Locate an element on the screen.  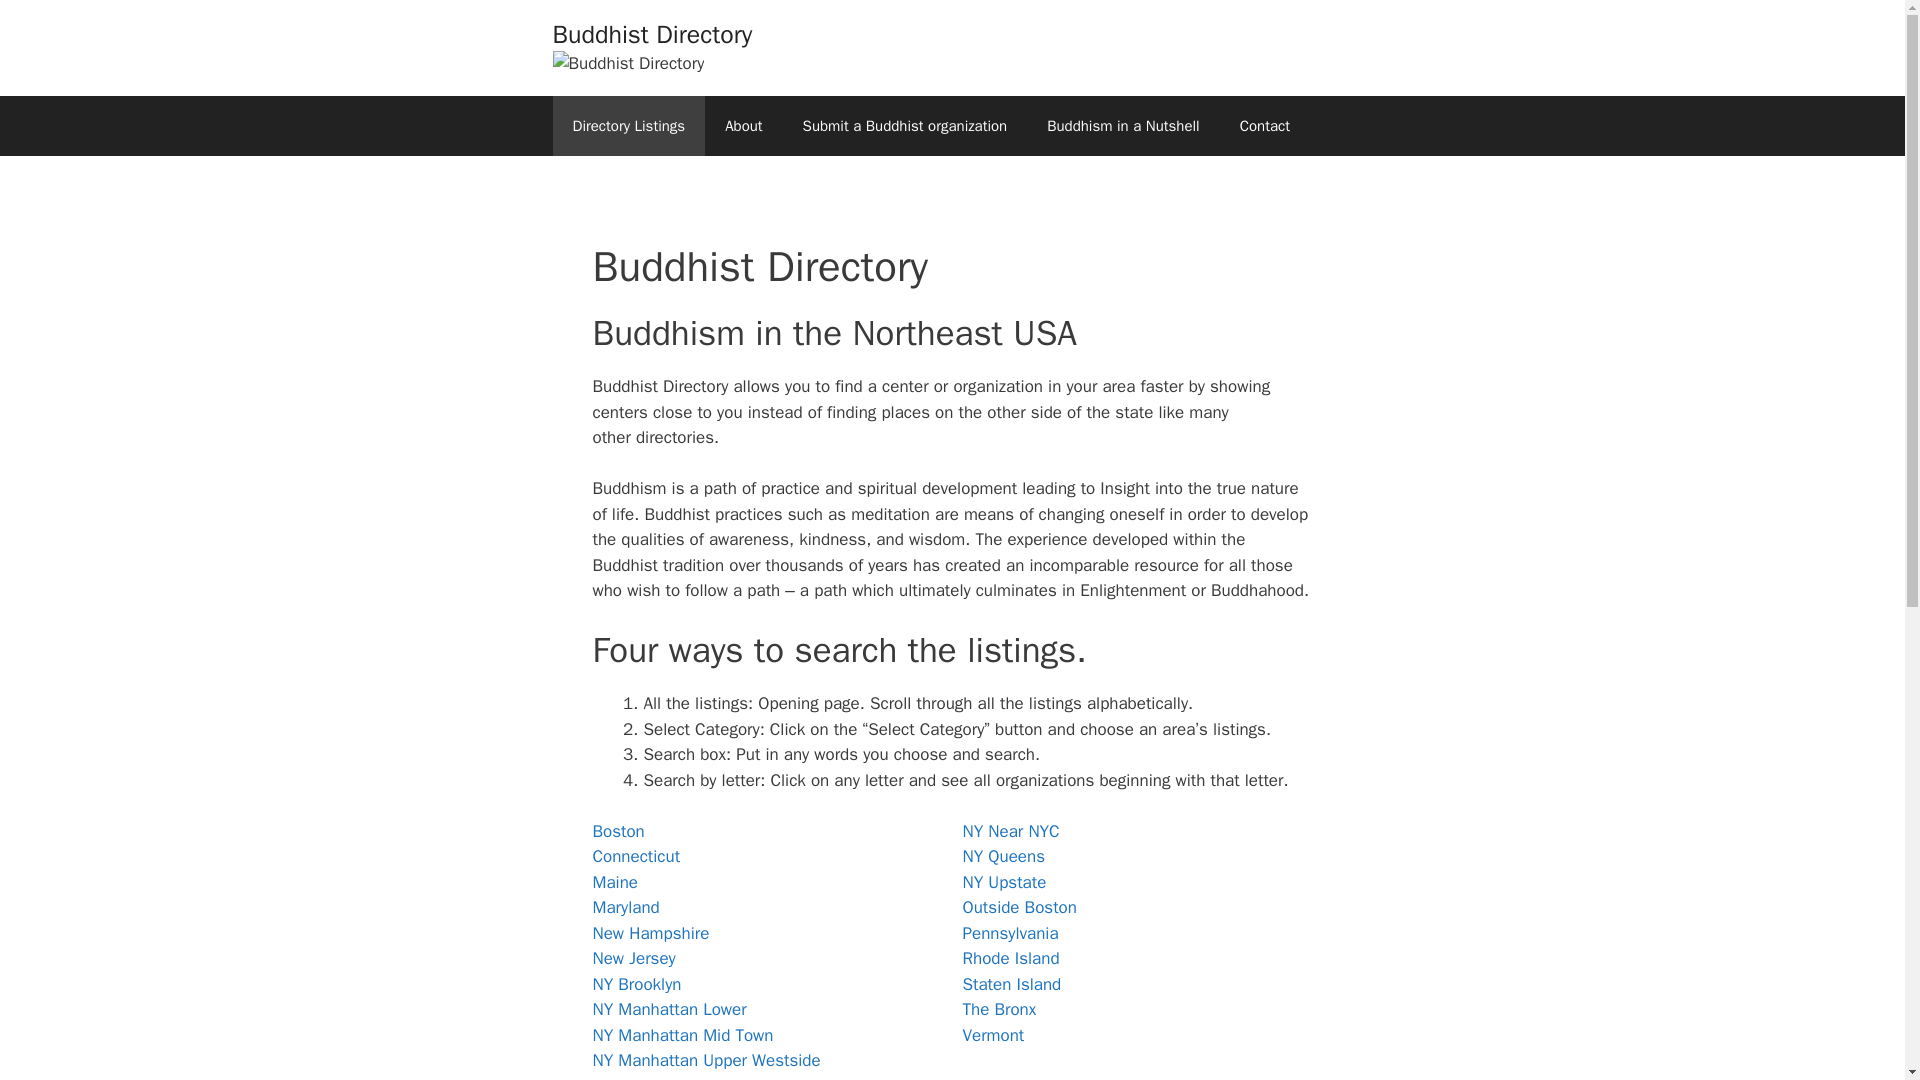
Maryland is located at coordinates (624, 908).